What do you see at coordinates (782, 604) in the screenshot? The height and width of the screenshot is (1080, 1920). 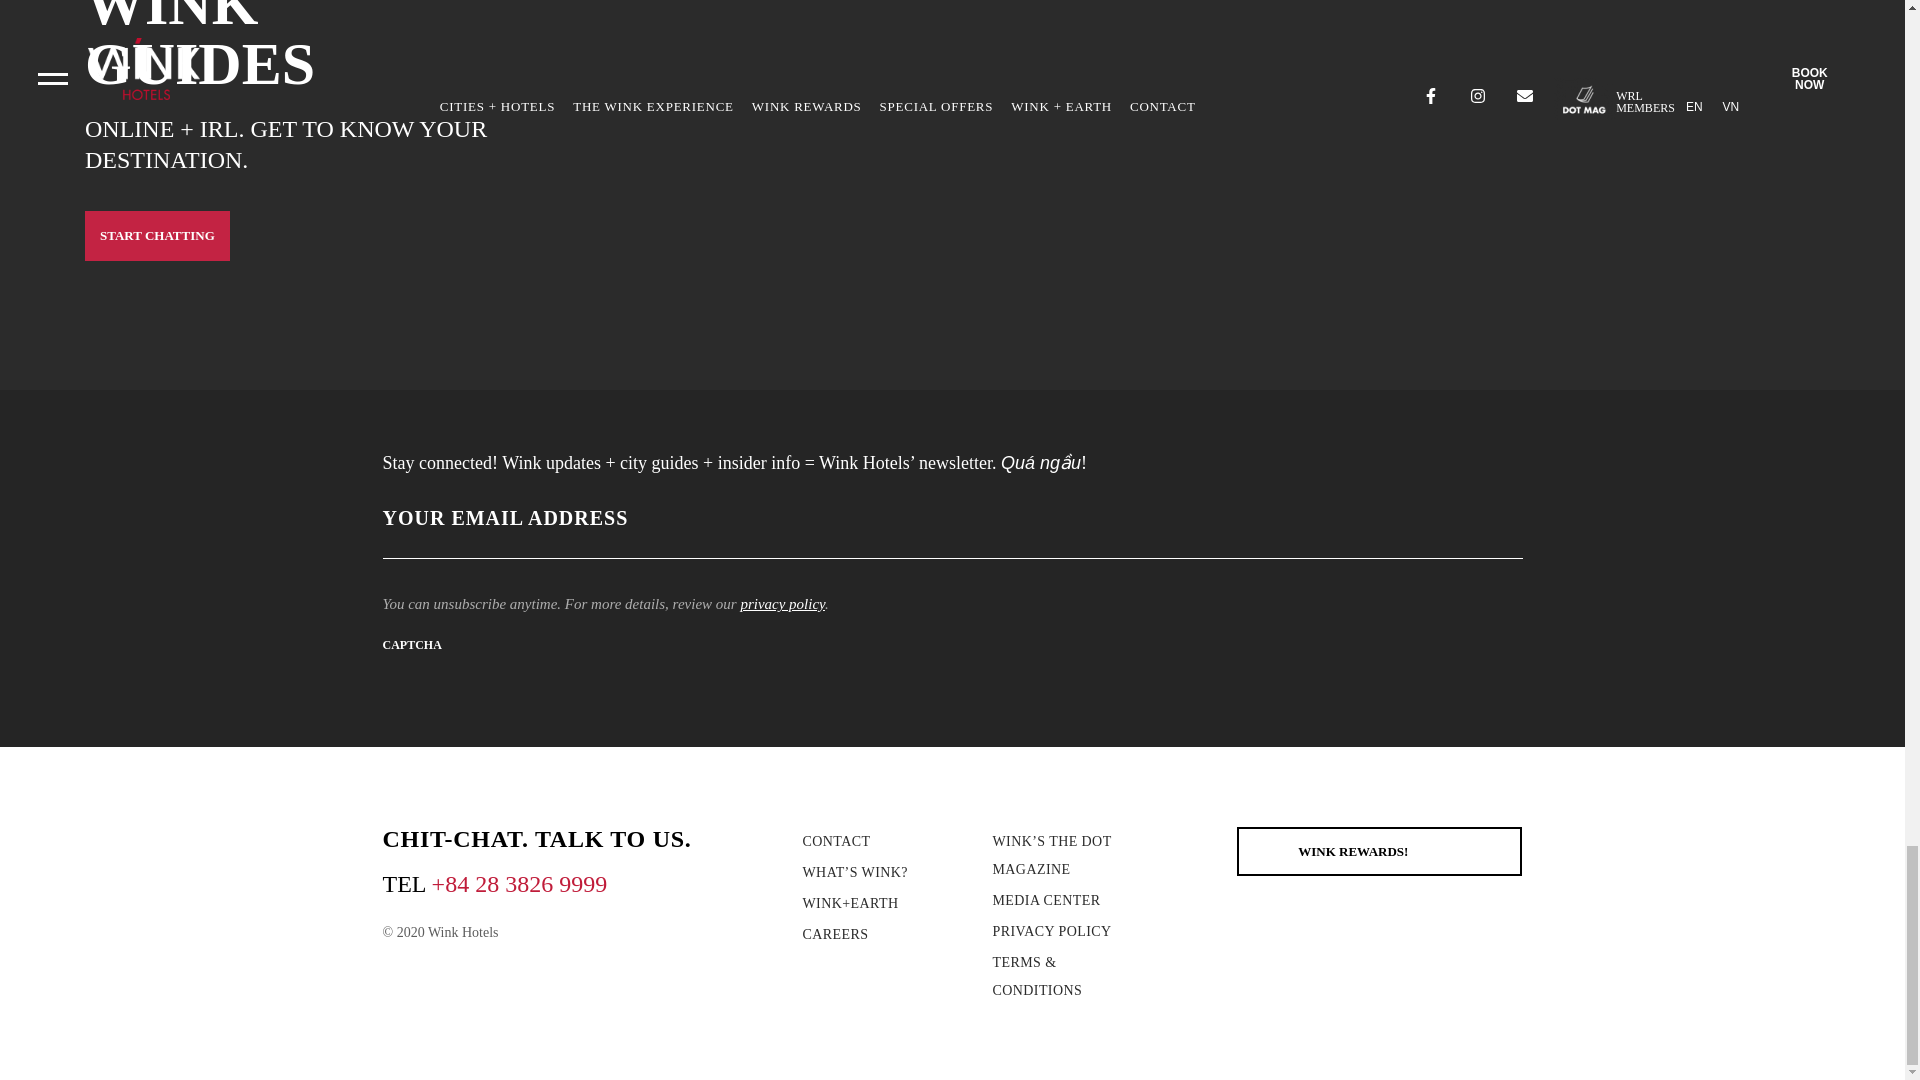 I see `privacy policy` at bounding box center [782, 604].